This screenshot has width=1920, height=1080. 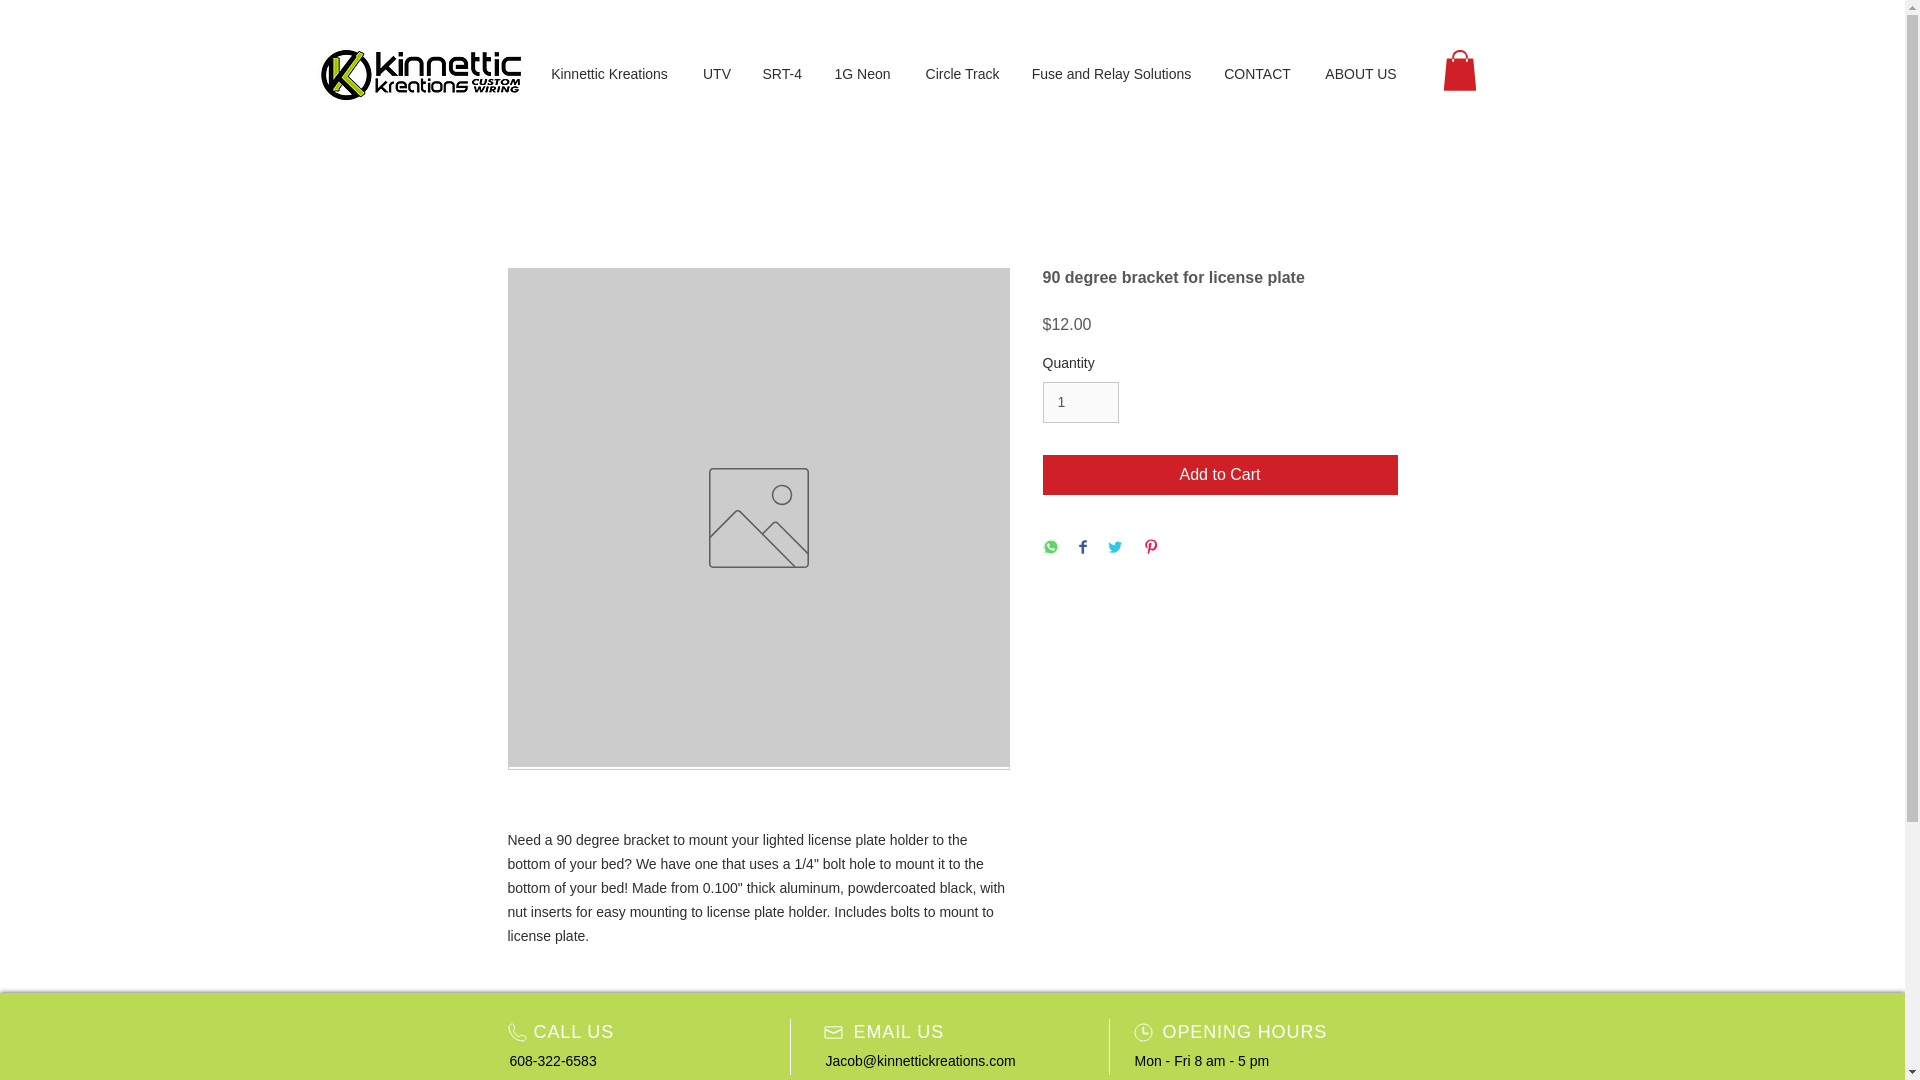 I want to click on Kinnettic Kreations, so click(x=608, y=74).